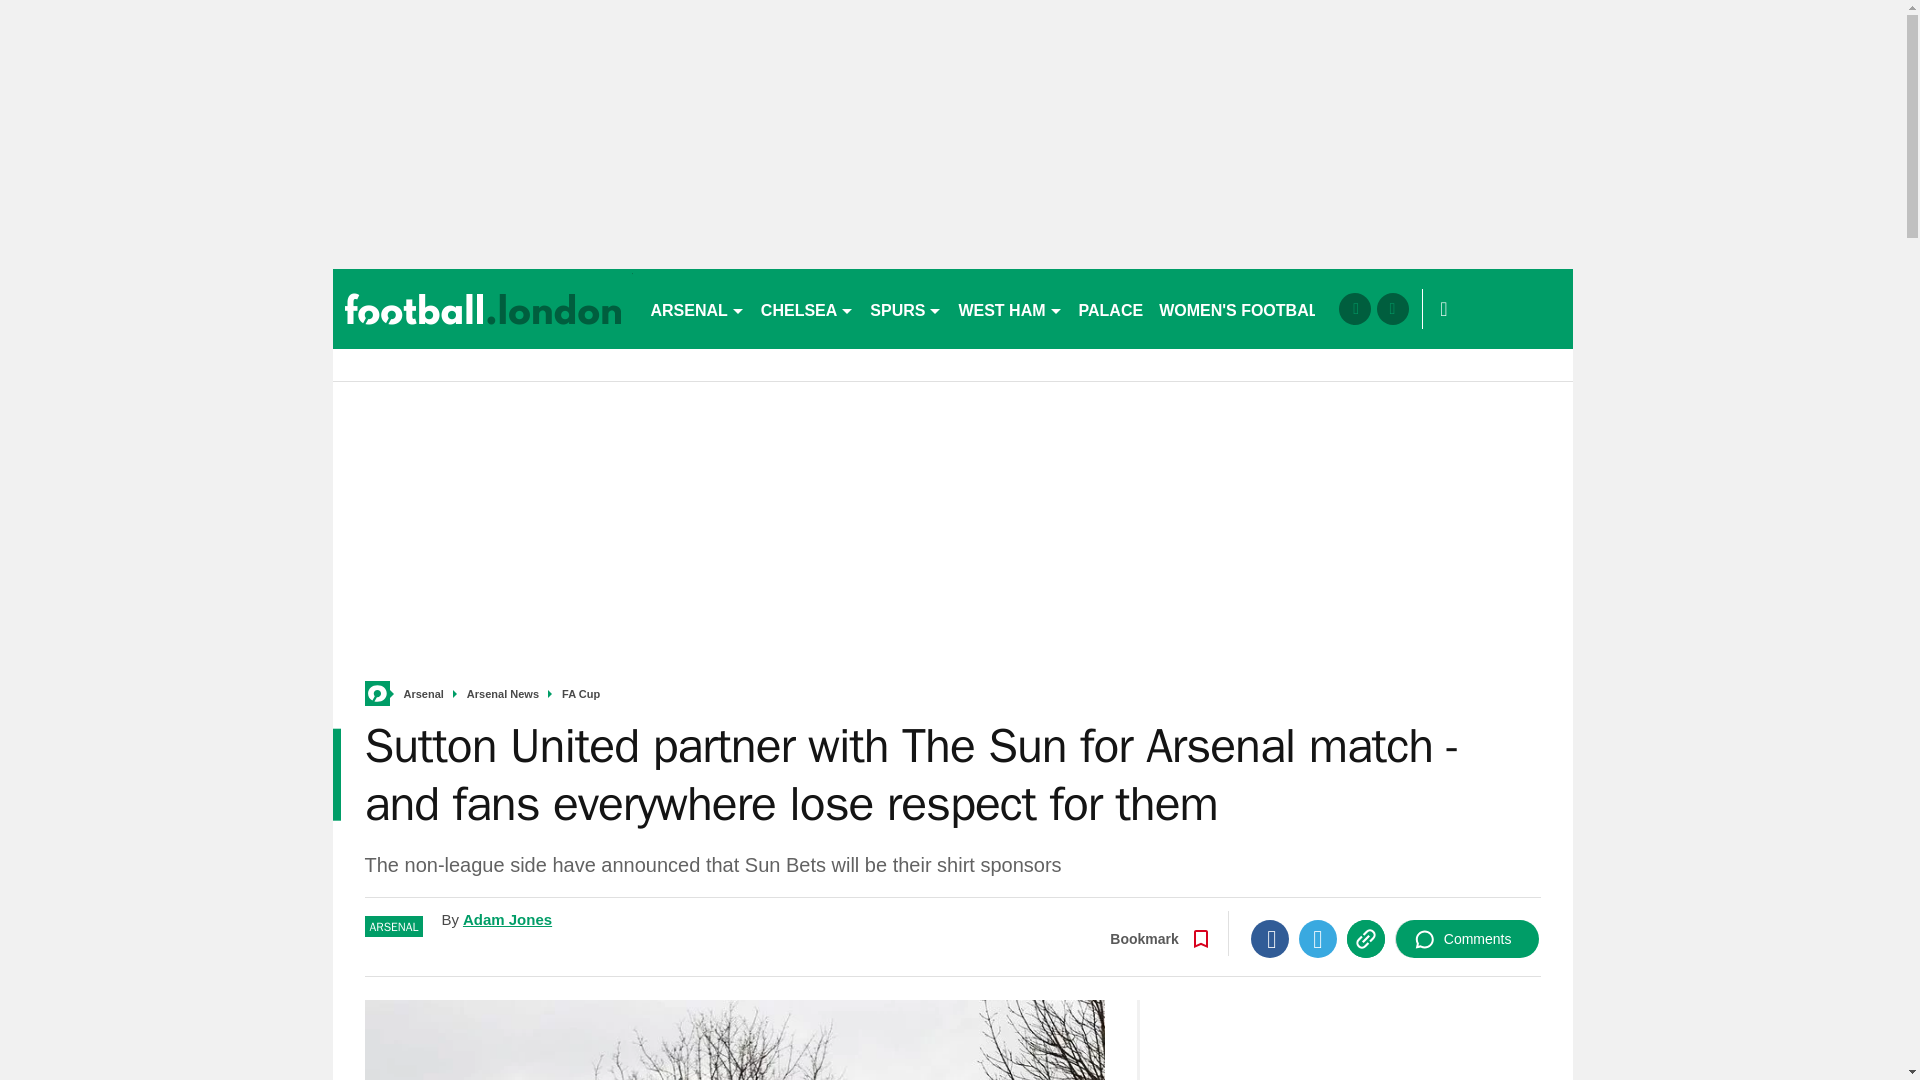 This screenshot has width=1920, height=1080. Describe the element at coordinates (906, 308) in the screenshot. I see `SPURS` at that location.